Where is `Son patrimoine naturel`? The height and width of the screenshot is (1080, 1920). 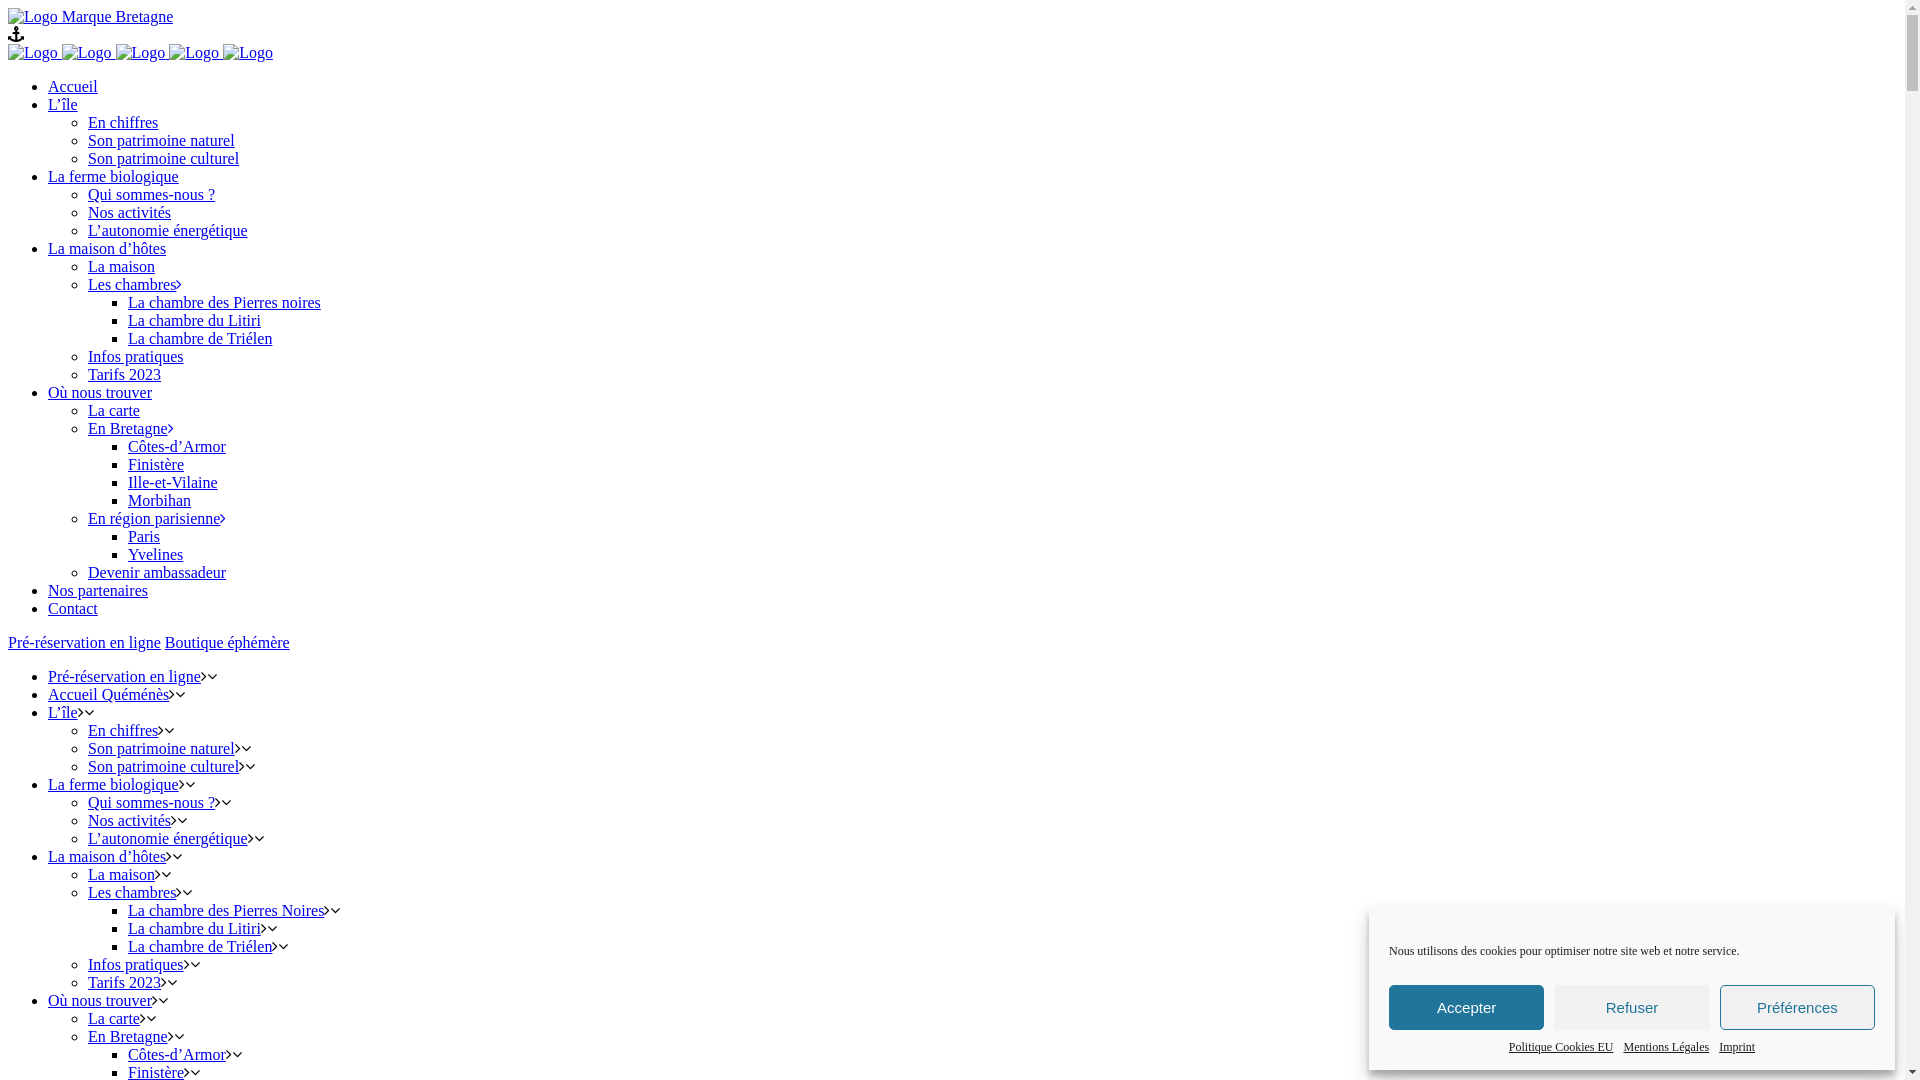 Son patrimoine naturel is located at coordinates (162, 748).